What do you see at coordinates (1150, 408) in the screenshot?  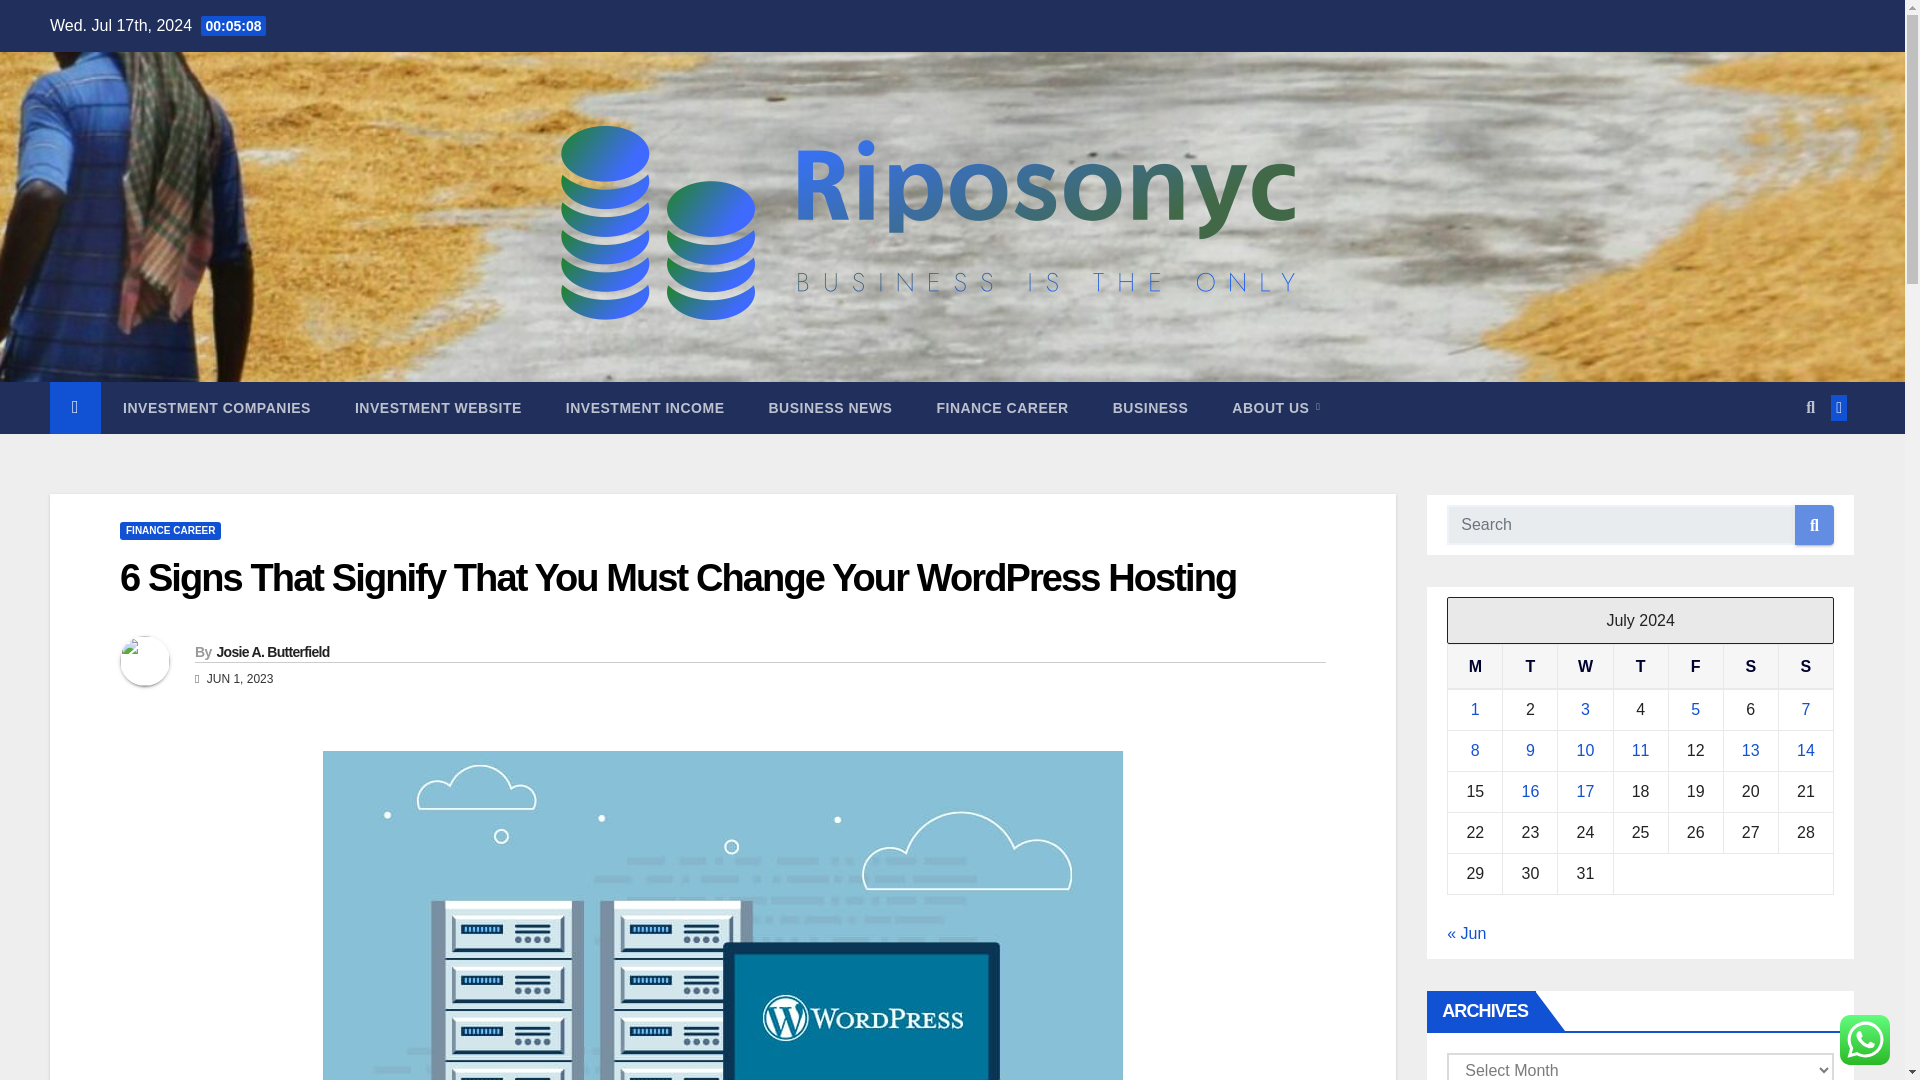 I see `BUSINESS` at bounding box center [1150, 408].